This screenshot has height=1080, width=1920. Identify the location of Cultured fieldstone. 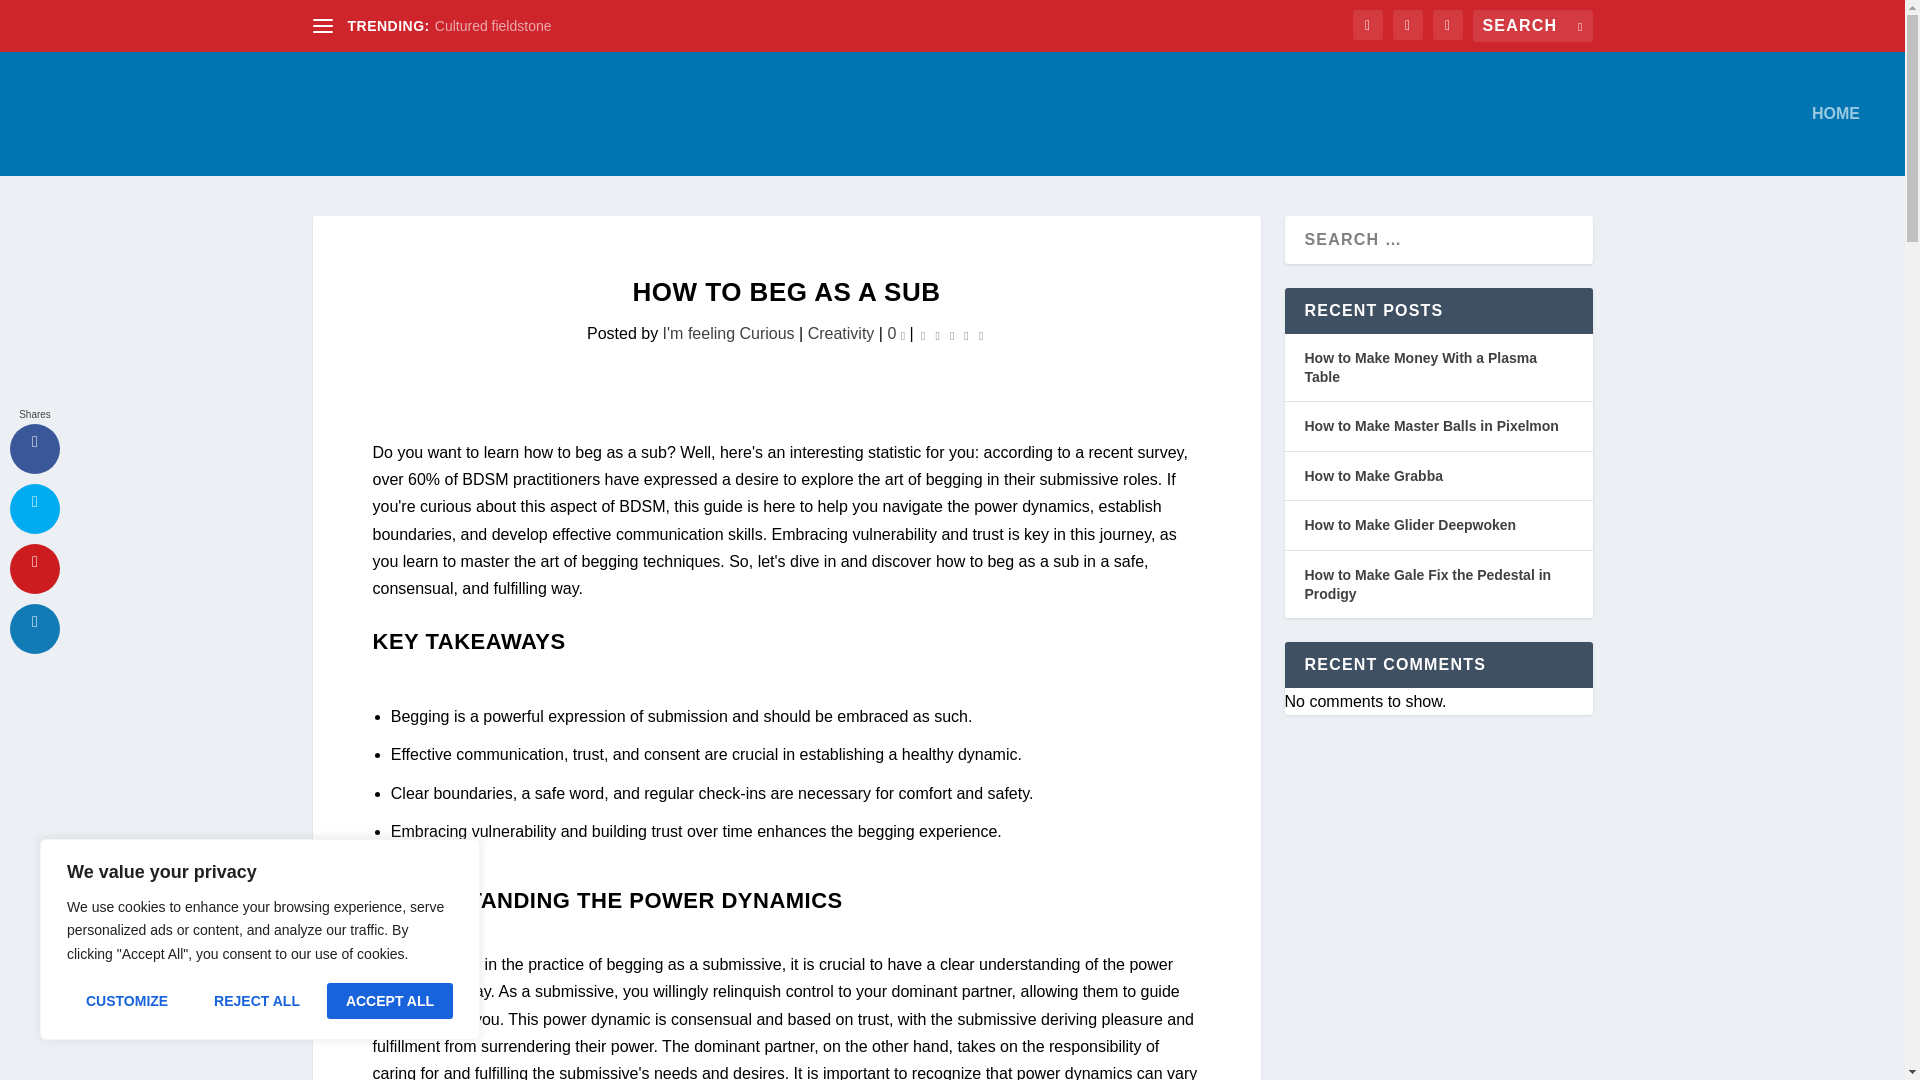
(494, 26).